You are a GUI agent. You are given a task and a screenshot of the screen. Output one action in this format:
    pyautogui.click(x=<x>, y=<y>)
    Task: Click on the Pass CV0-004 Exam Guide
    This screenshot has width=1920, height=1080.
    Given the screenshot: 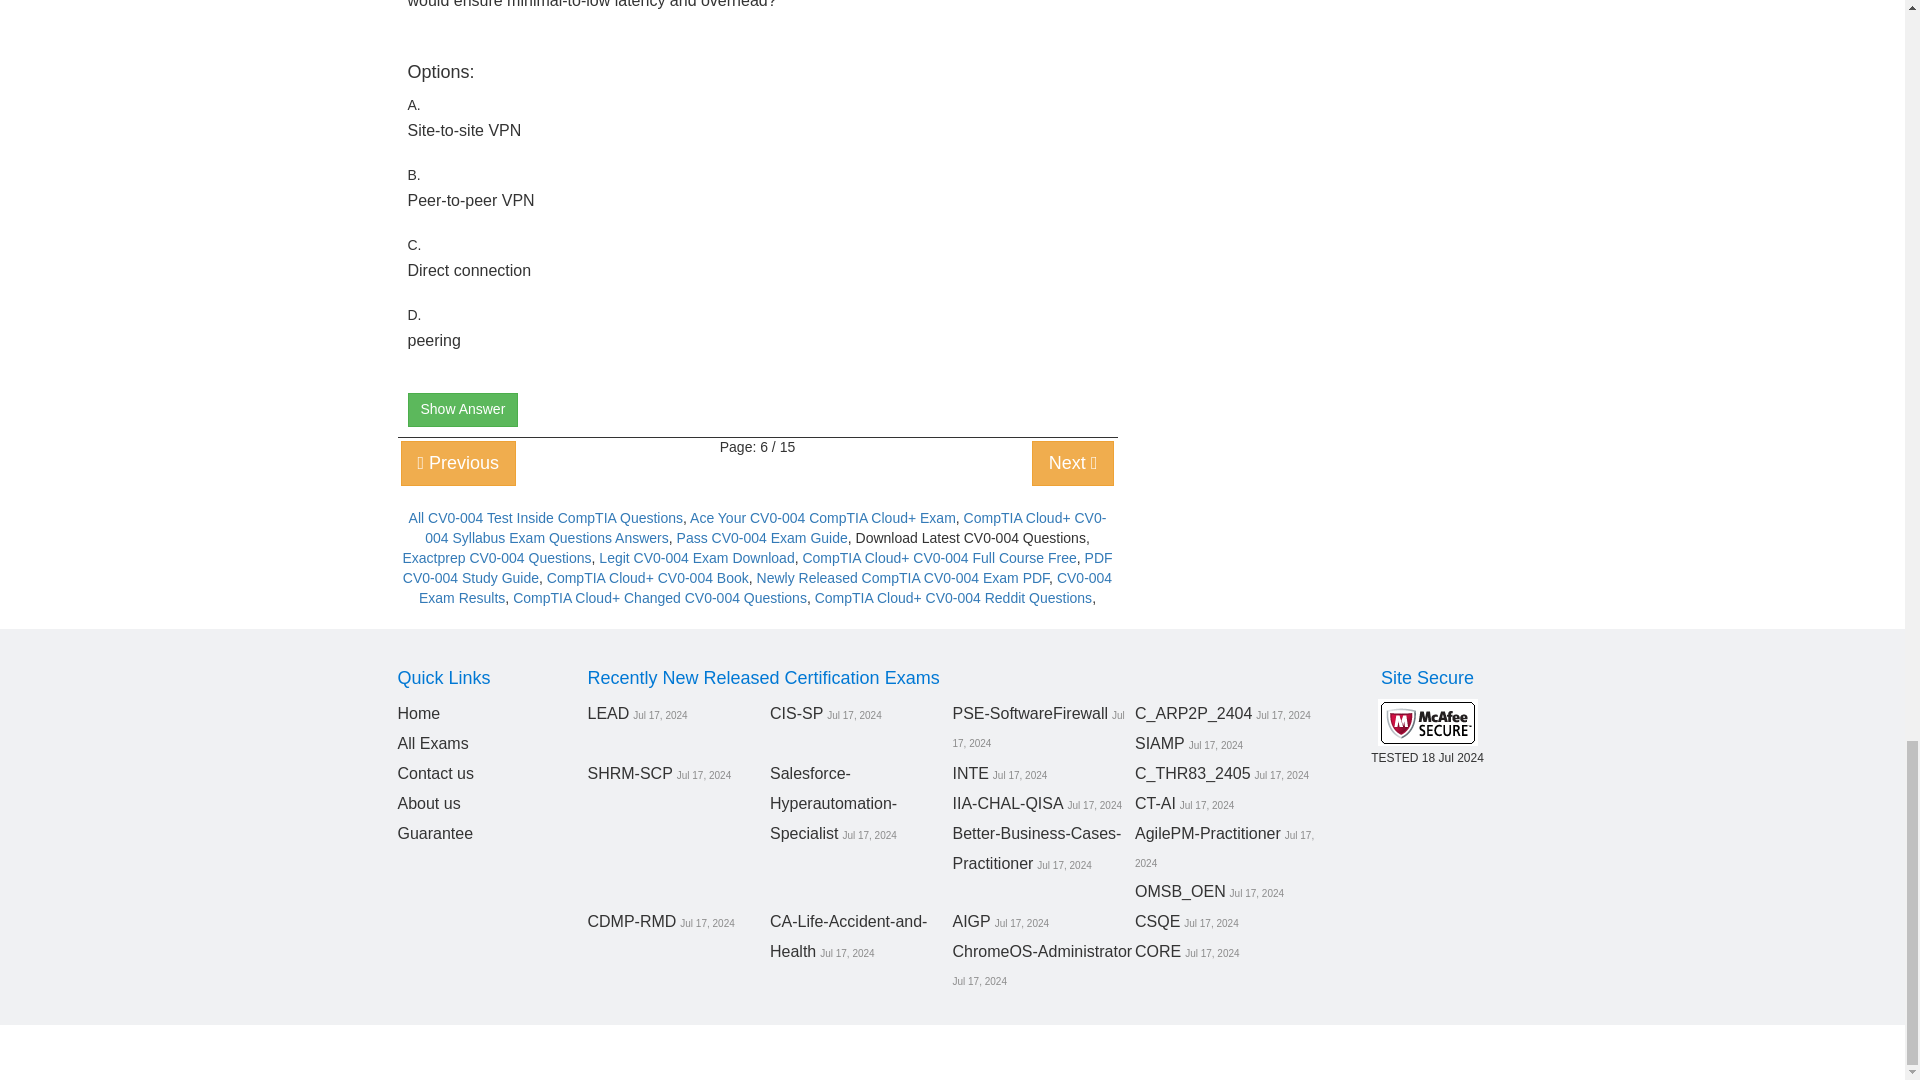 What is the action you would take?
    pyautogui.click(x=762, y=538)
    